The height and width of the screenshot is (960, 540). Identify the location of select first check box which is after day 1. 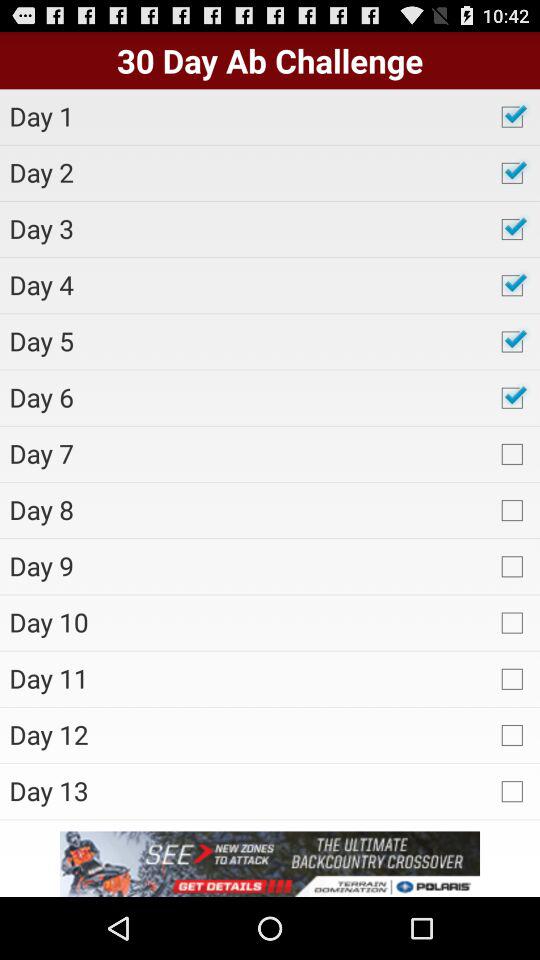
(511, 117).